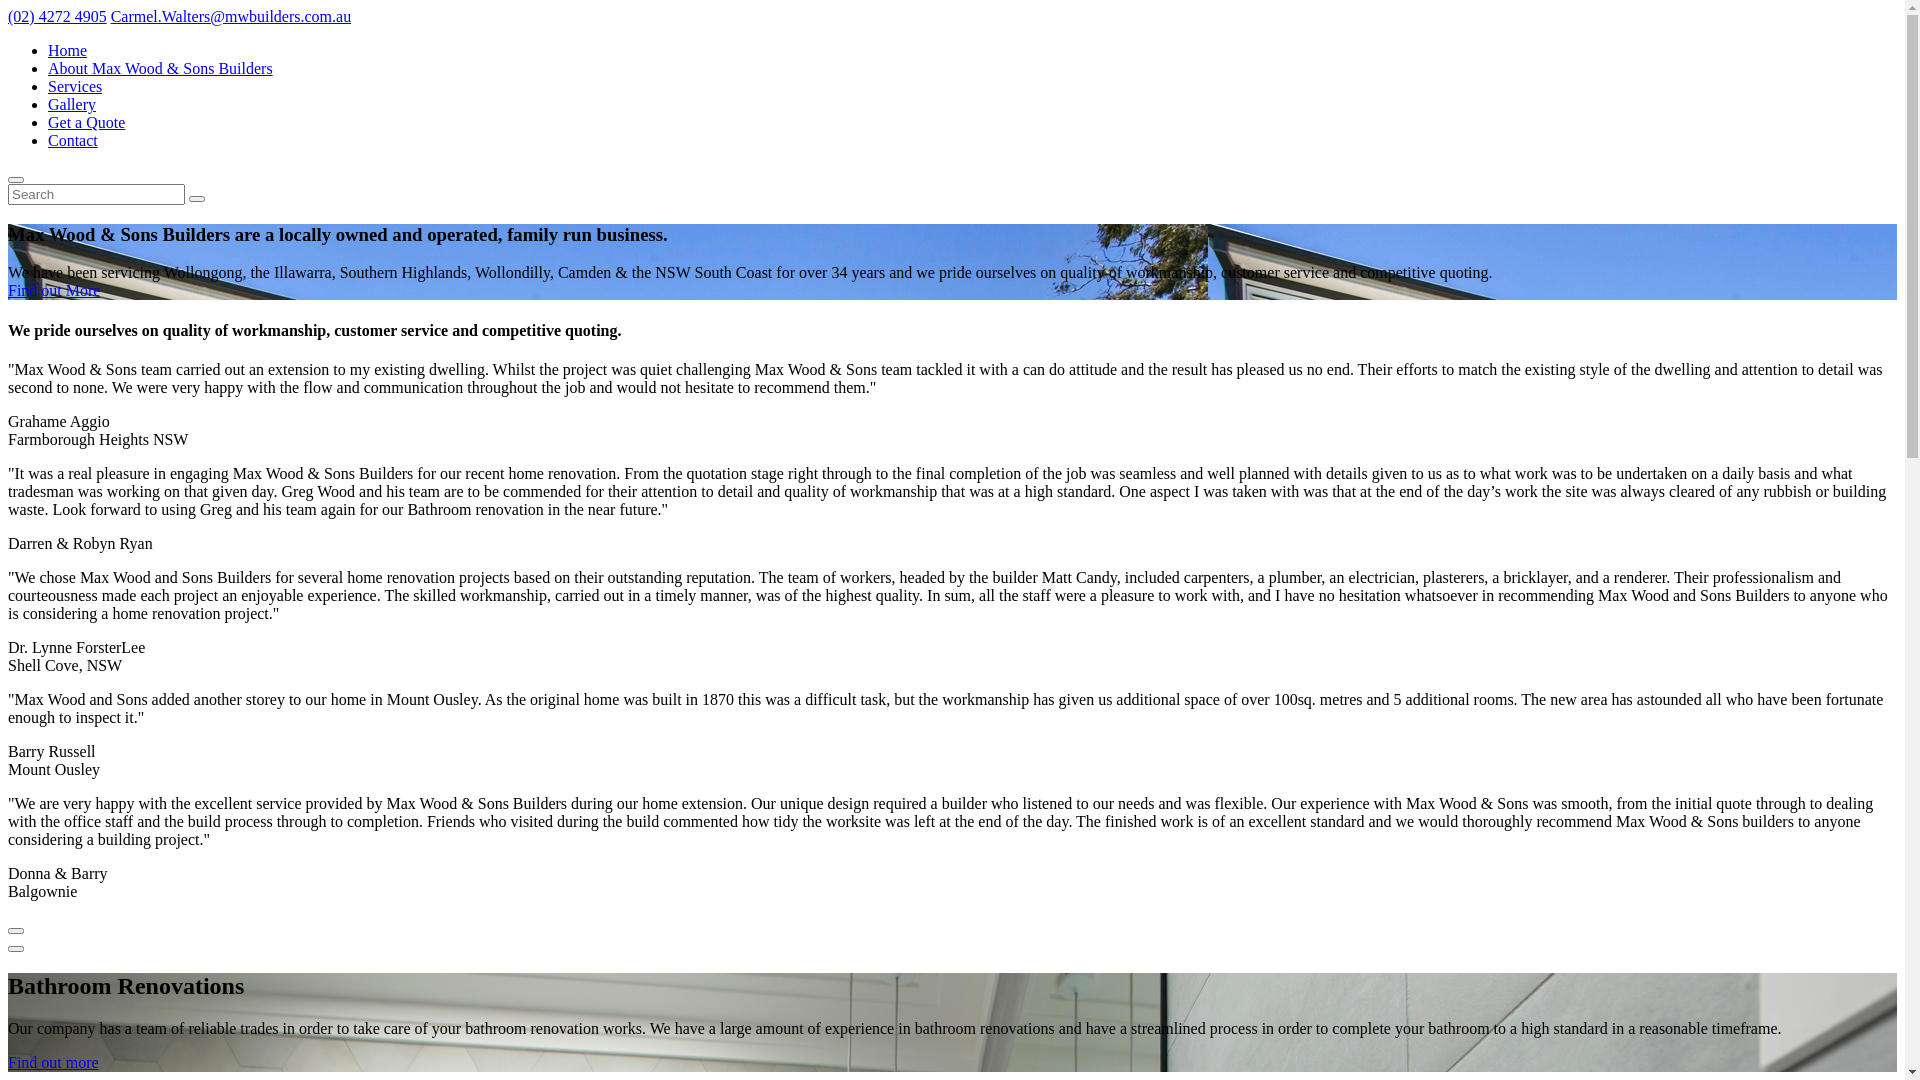  I want to click on Gallery, so click(72, 104).